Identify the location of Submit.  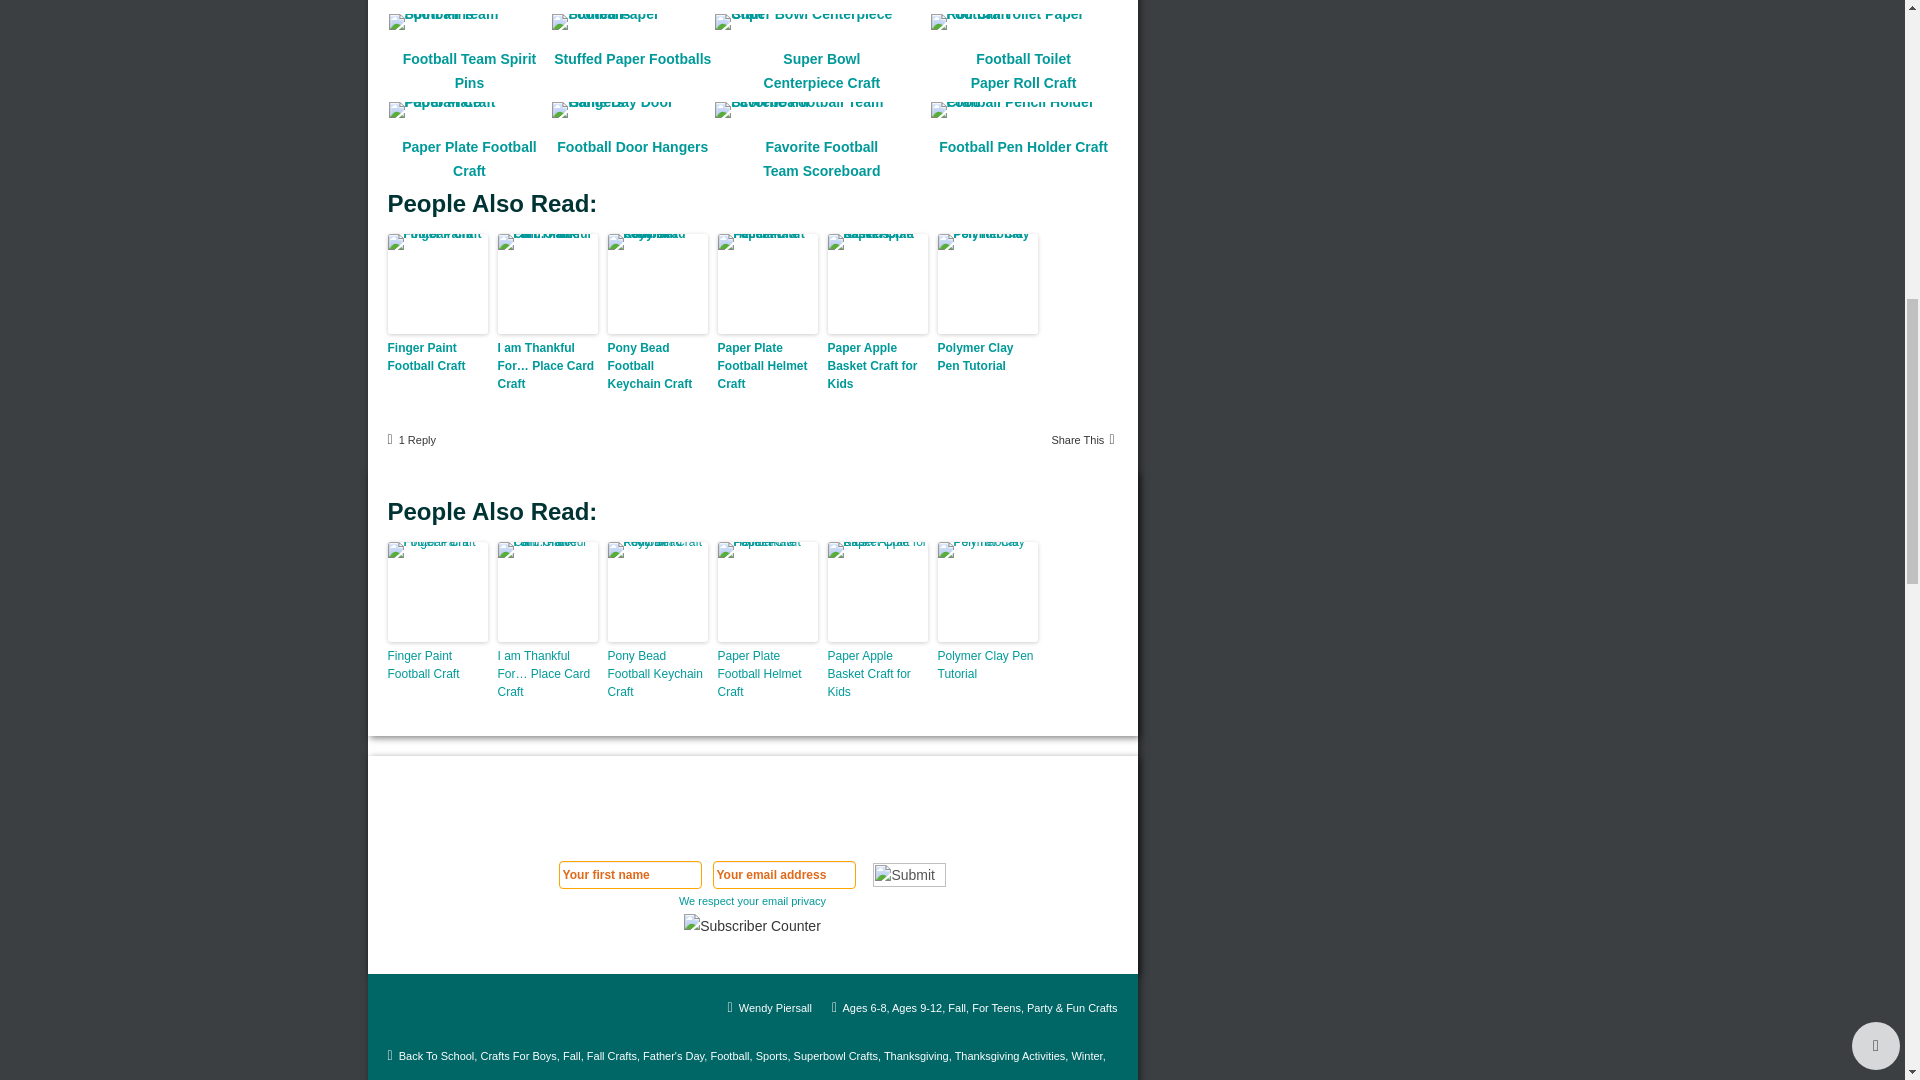
(910, 874).